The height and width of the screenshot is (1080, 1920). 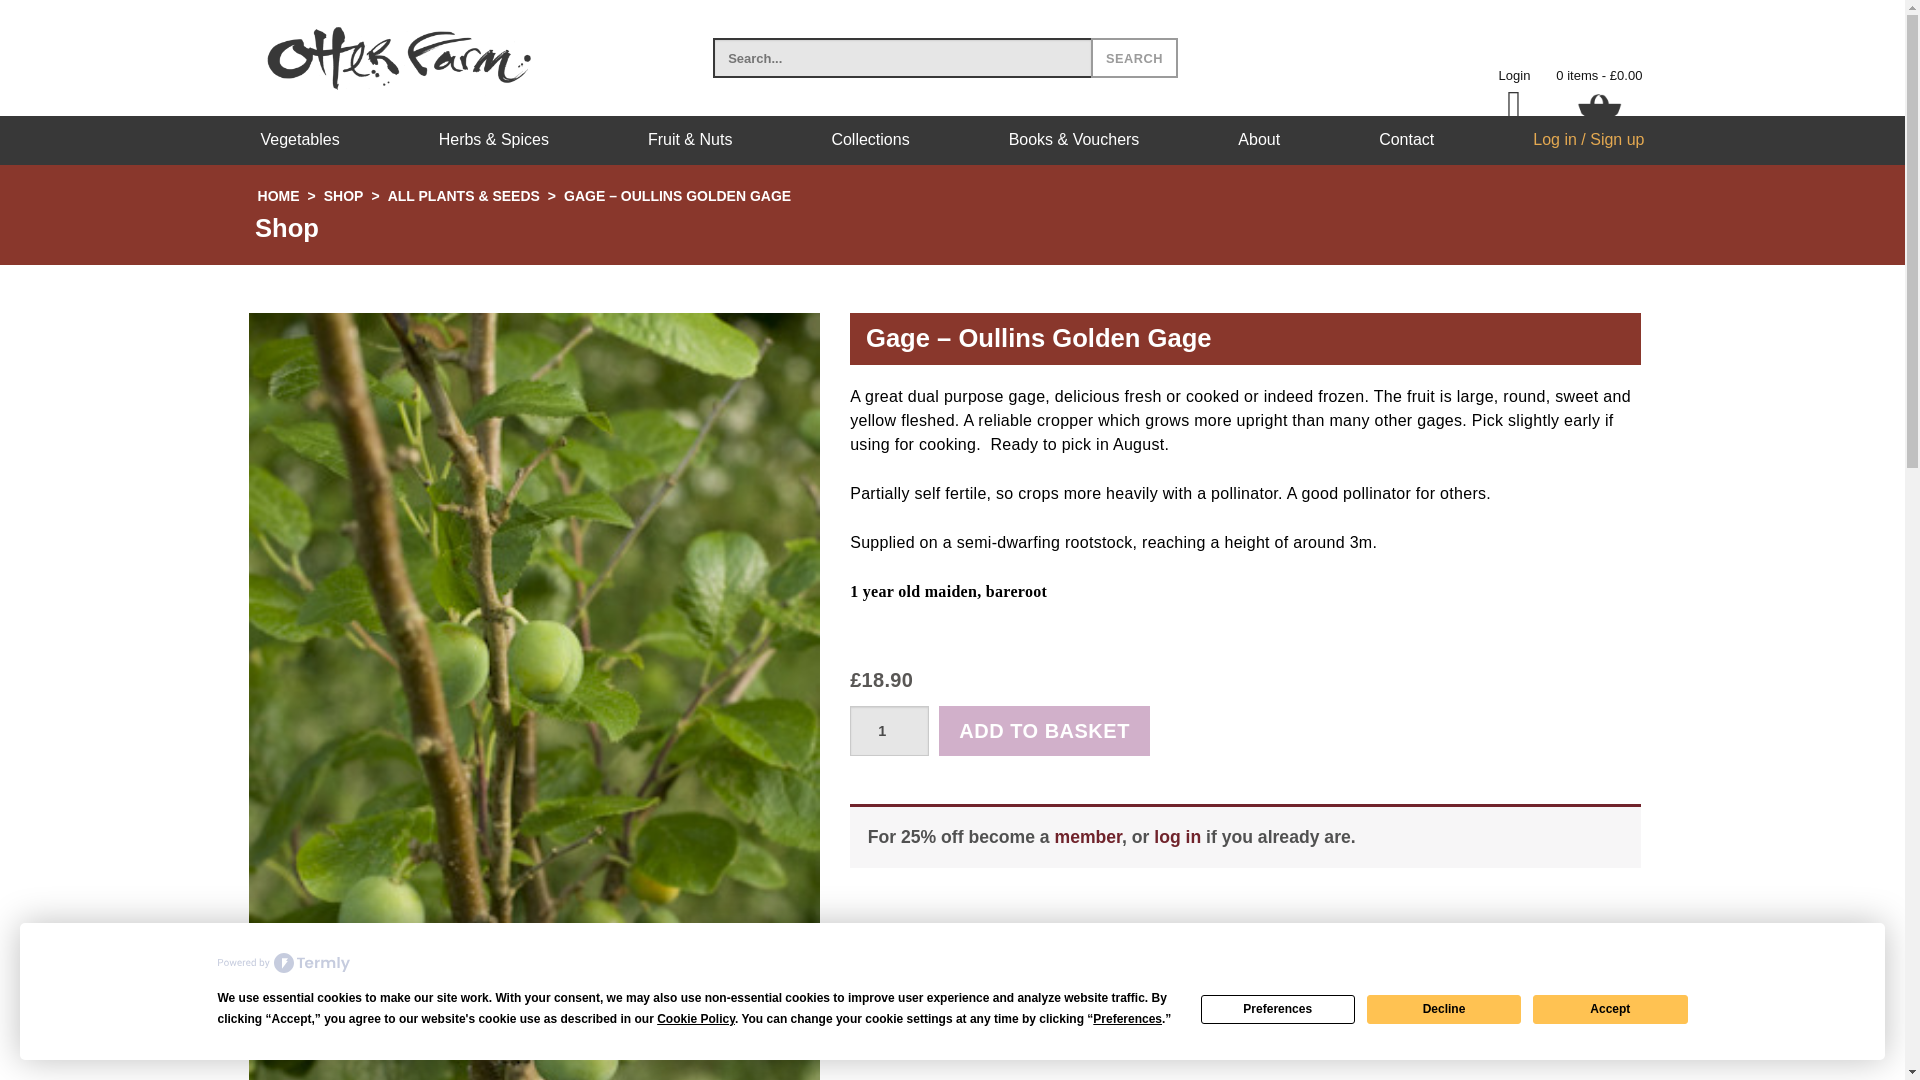 What do you see at coordinates (890, 731) in the screenshot?
I see `1` at bounding box center [890, 731].